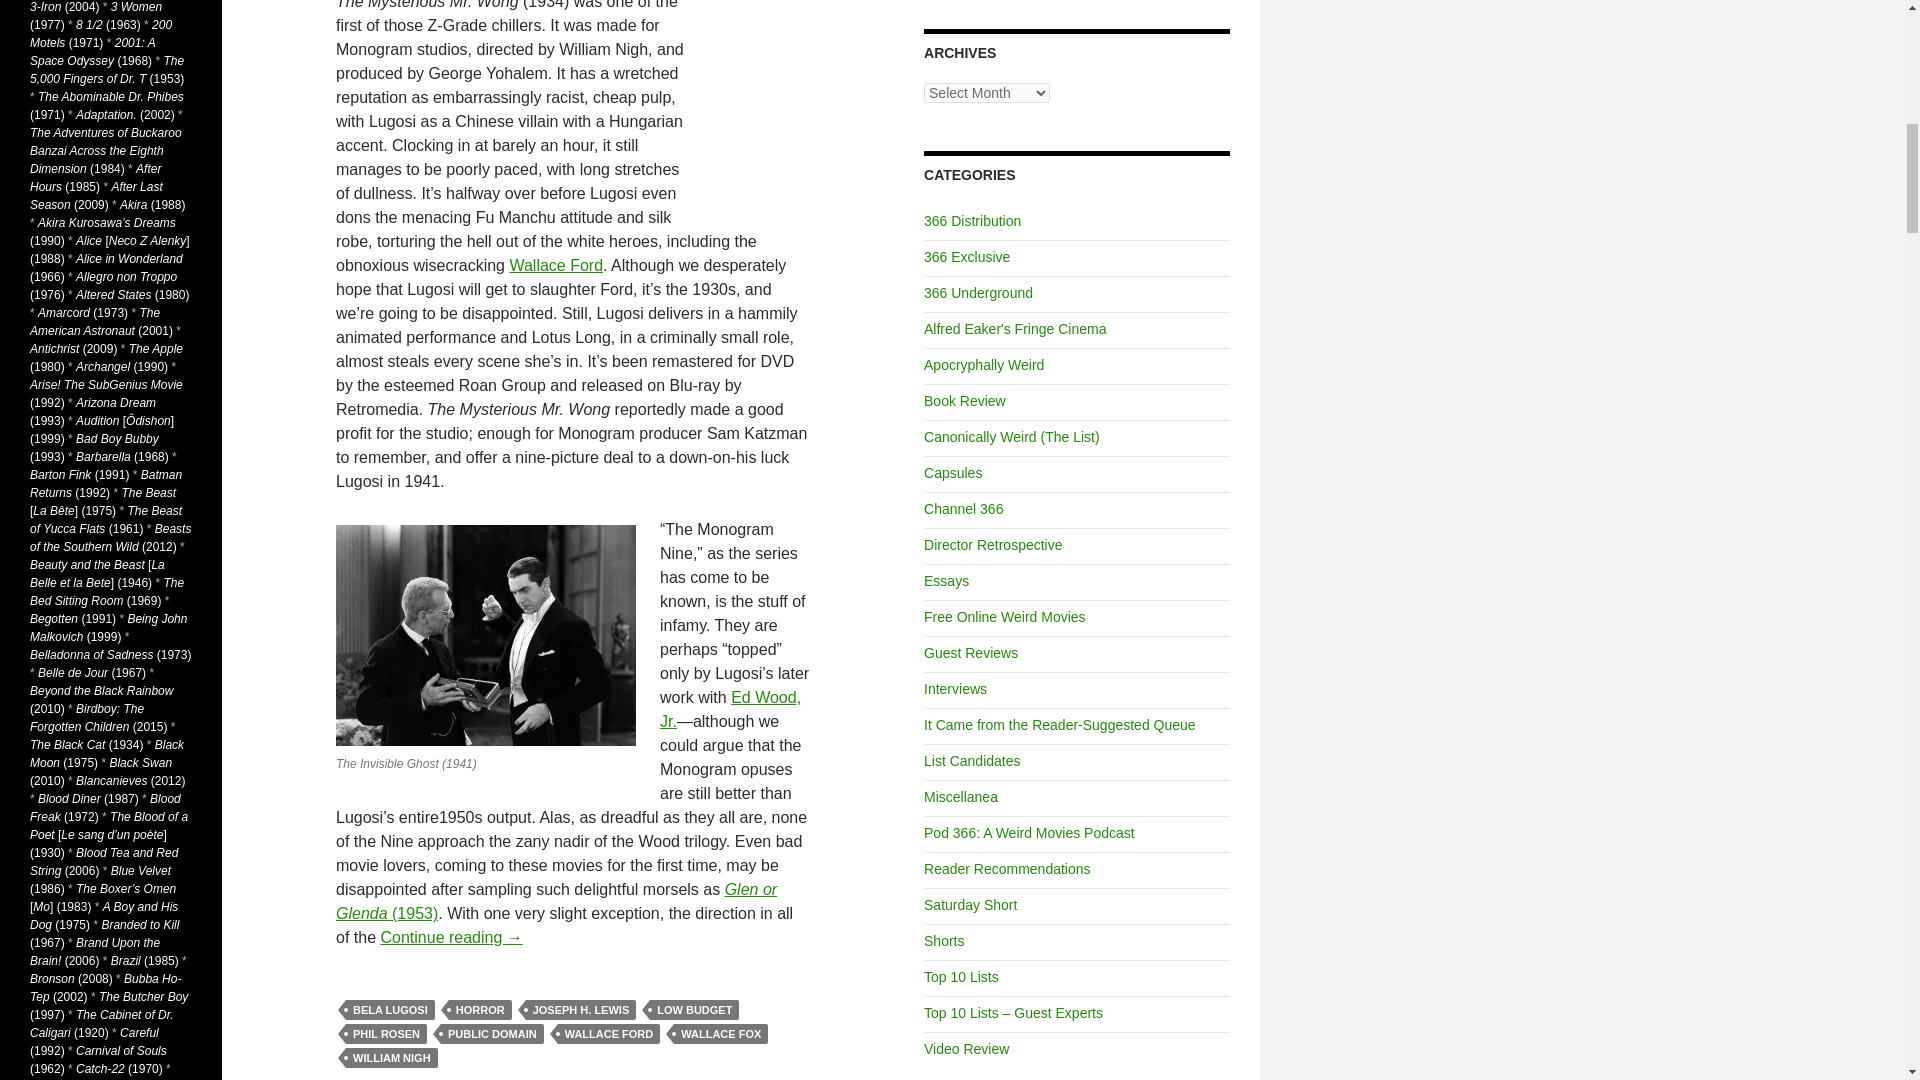  Describe the element at coordinates (390, 1010) in the screenshot. I see `BELA LUGOSI` at that location.